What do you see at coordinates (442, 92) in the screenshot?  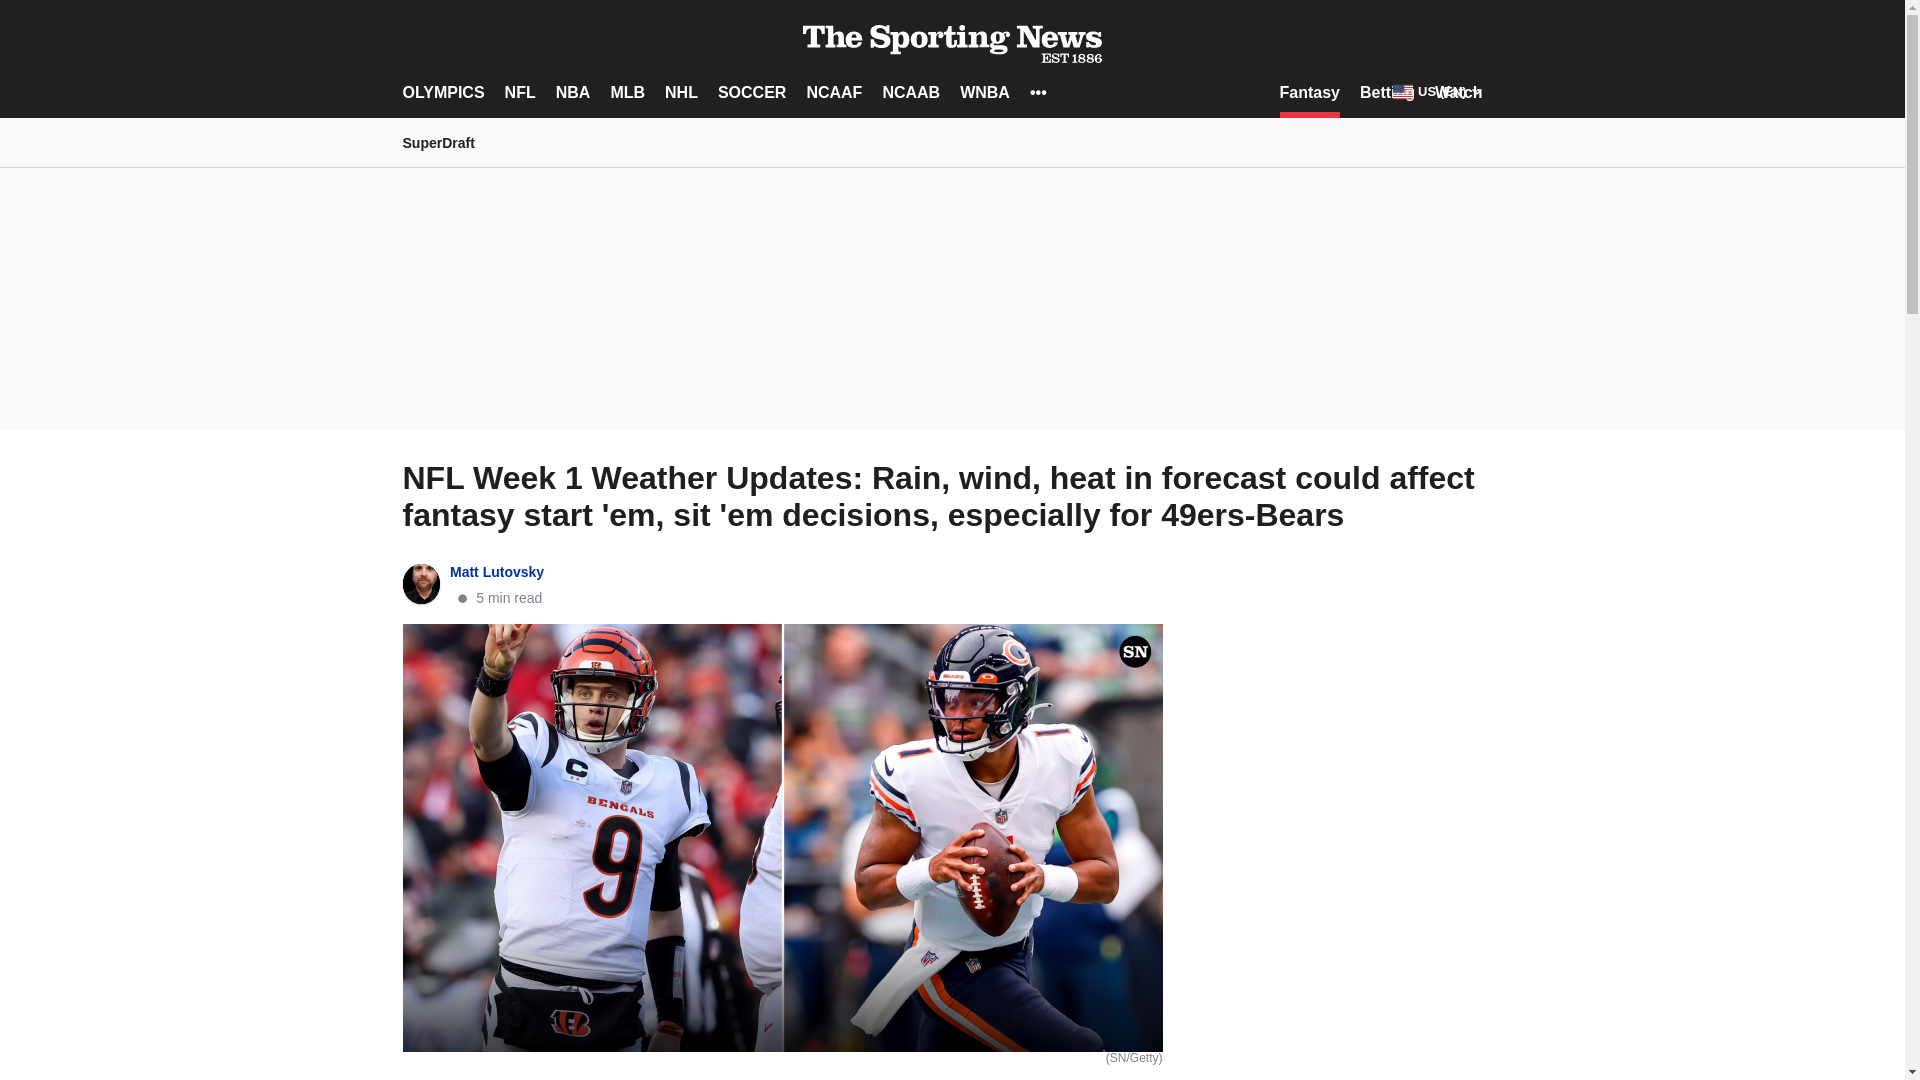 I see `OLYMPICS` at bounding box center [442, 92].